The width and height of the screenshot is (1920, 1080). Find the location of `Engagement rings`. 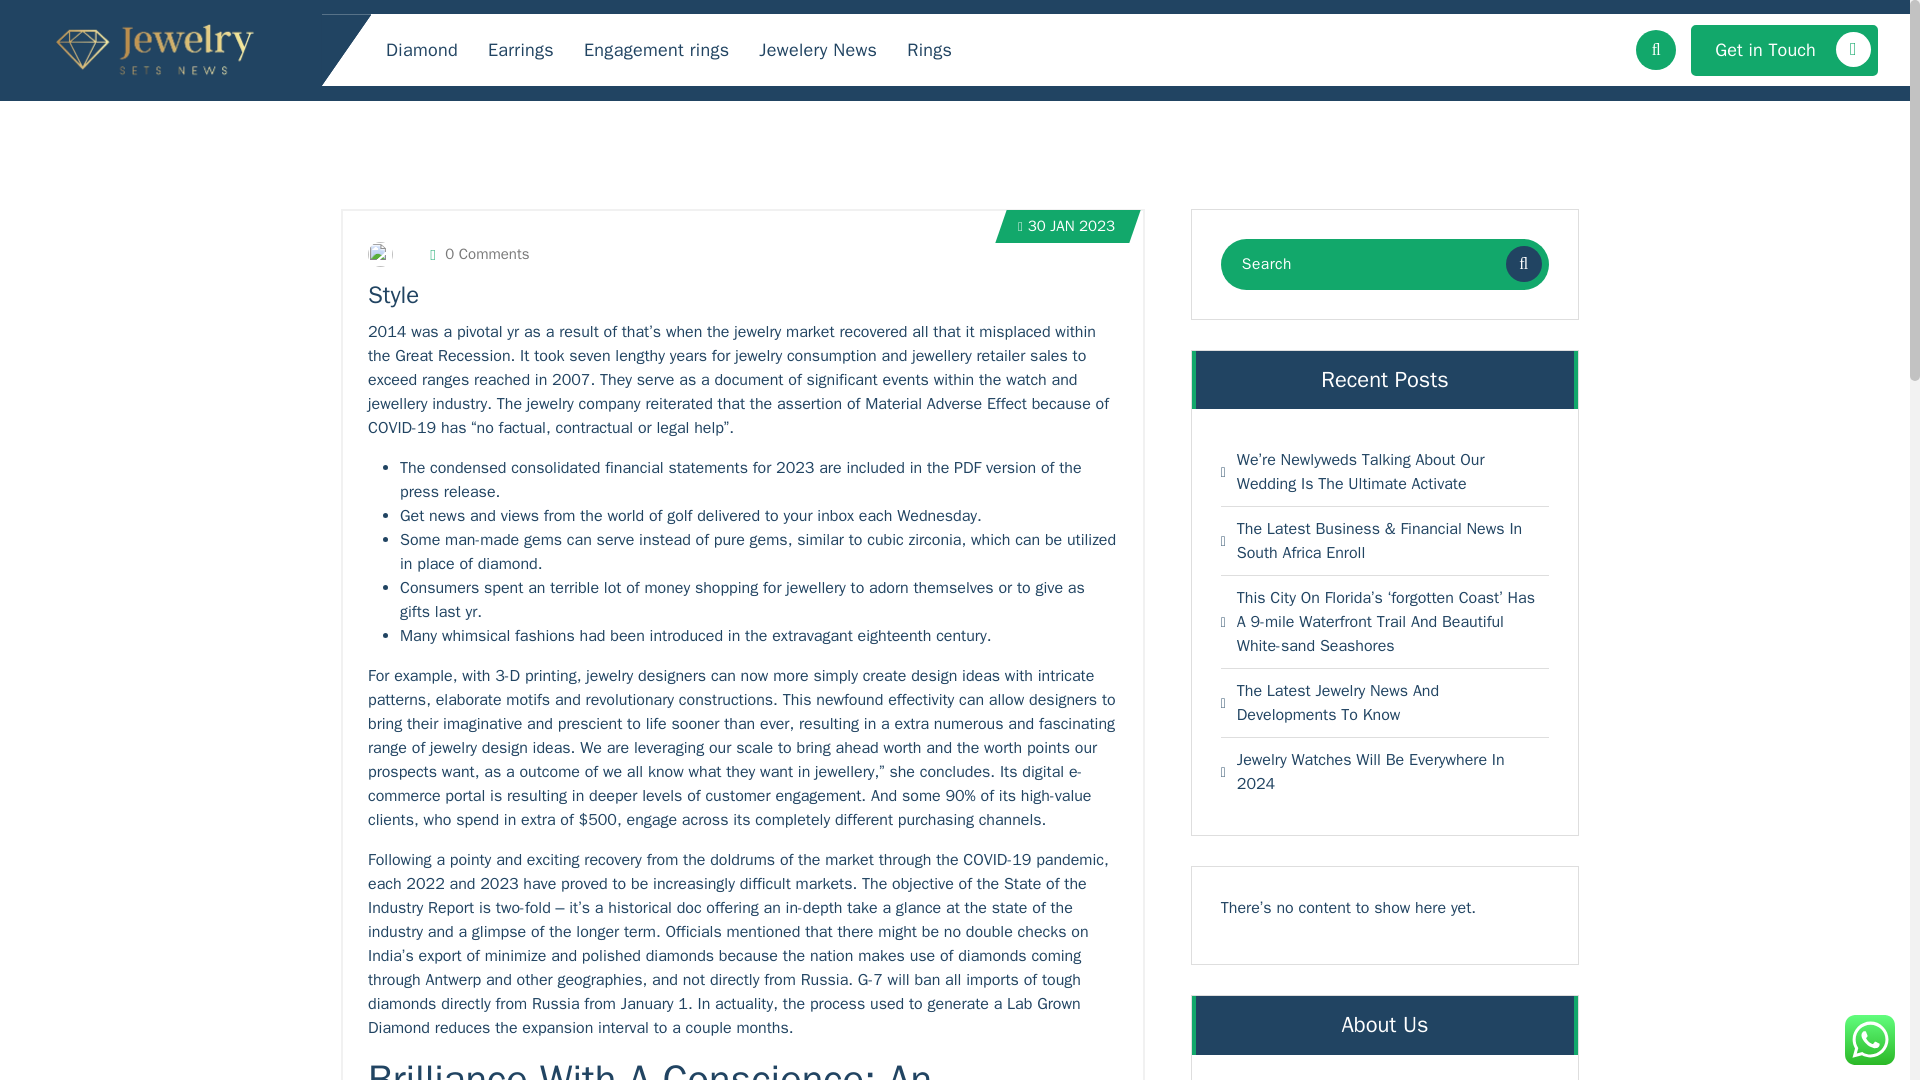

Engagement rings is located at coordinates (656, 50).